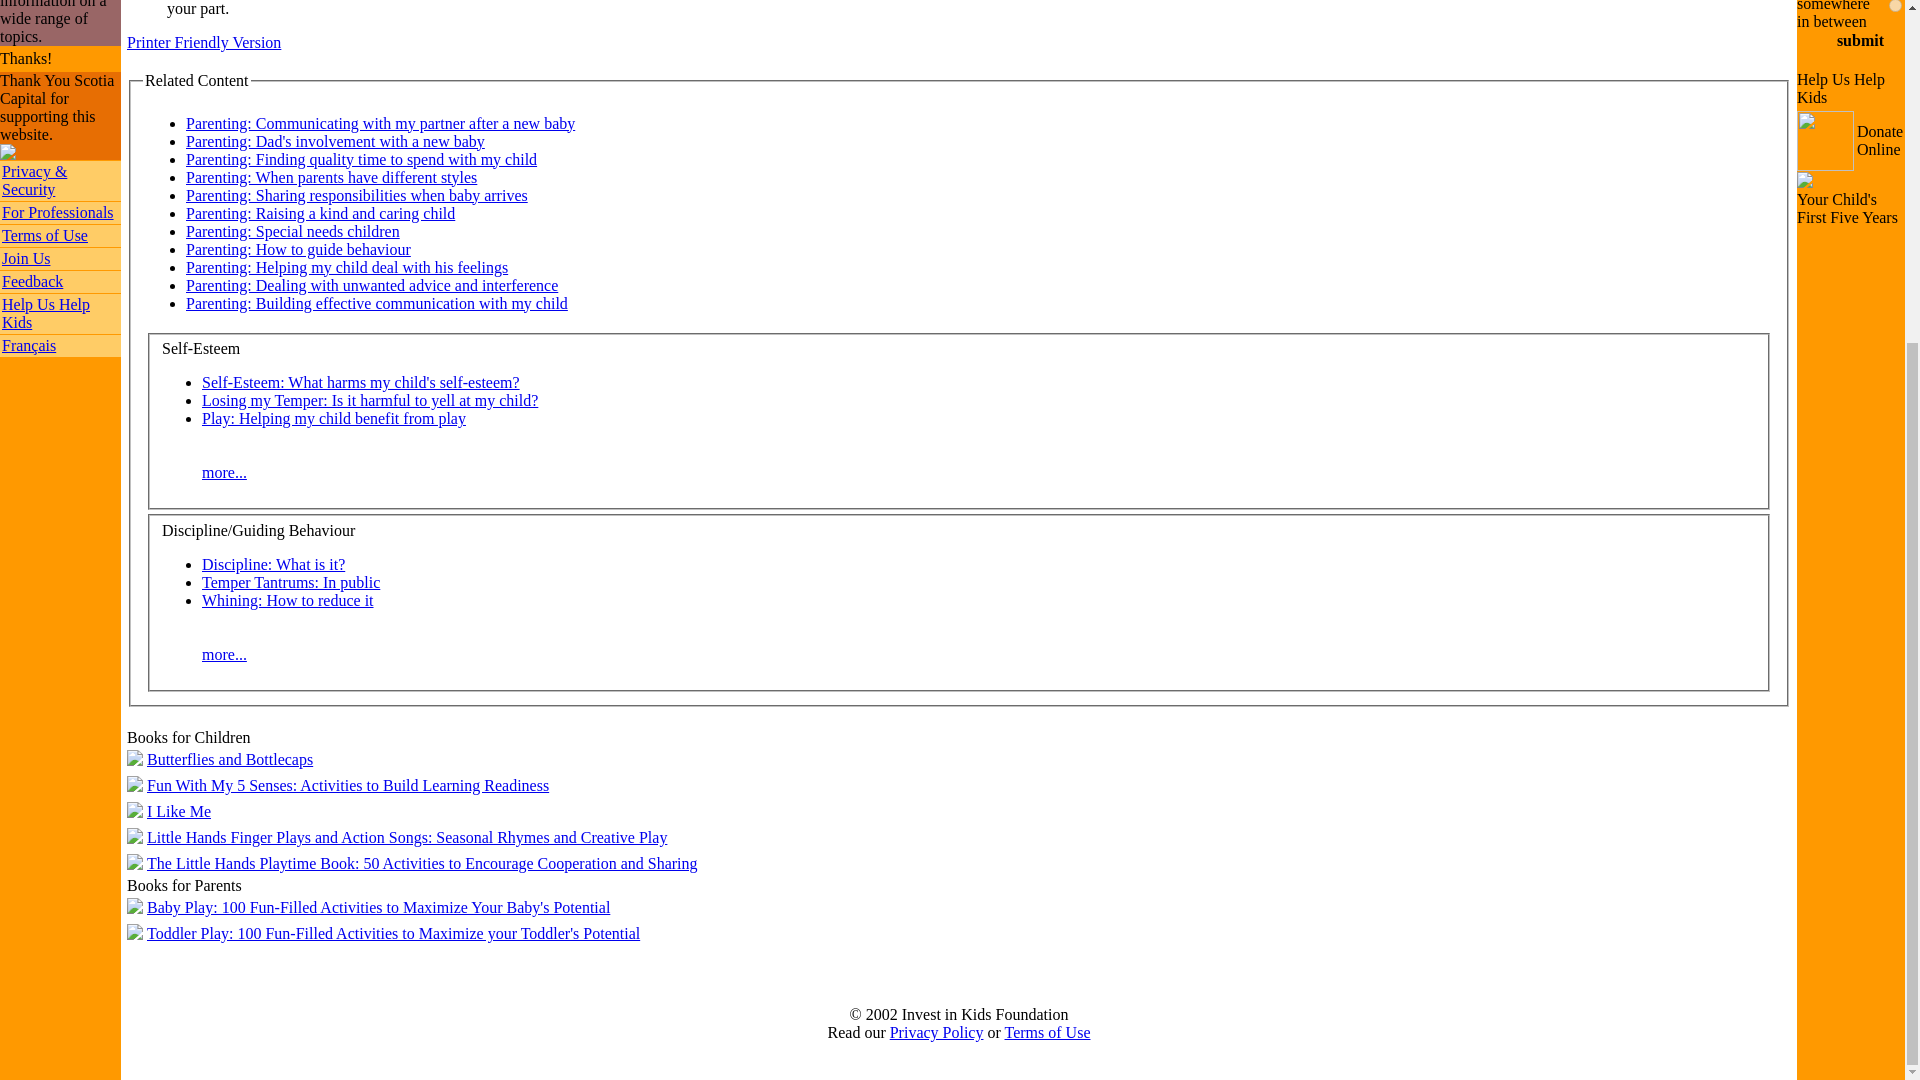 This screenshot has height=1080, width=1920. Describe the element at coordinates (57, 212) in the screenshot. I see `For Professionals` at that location.